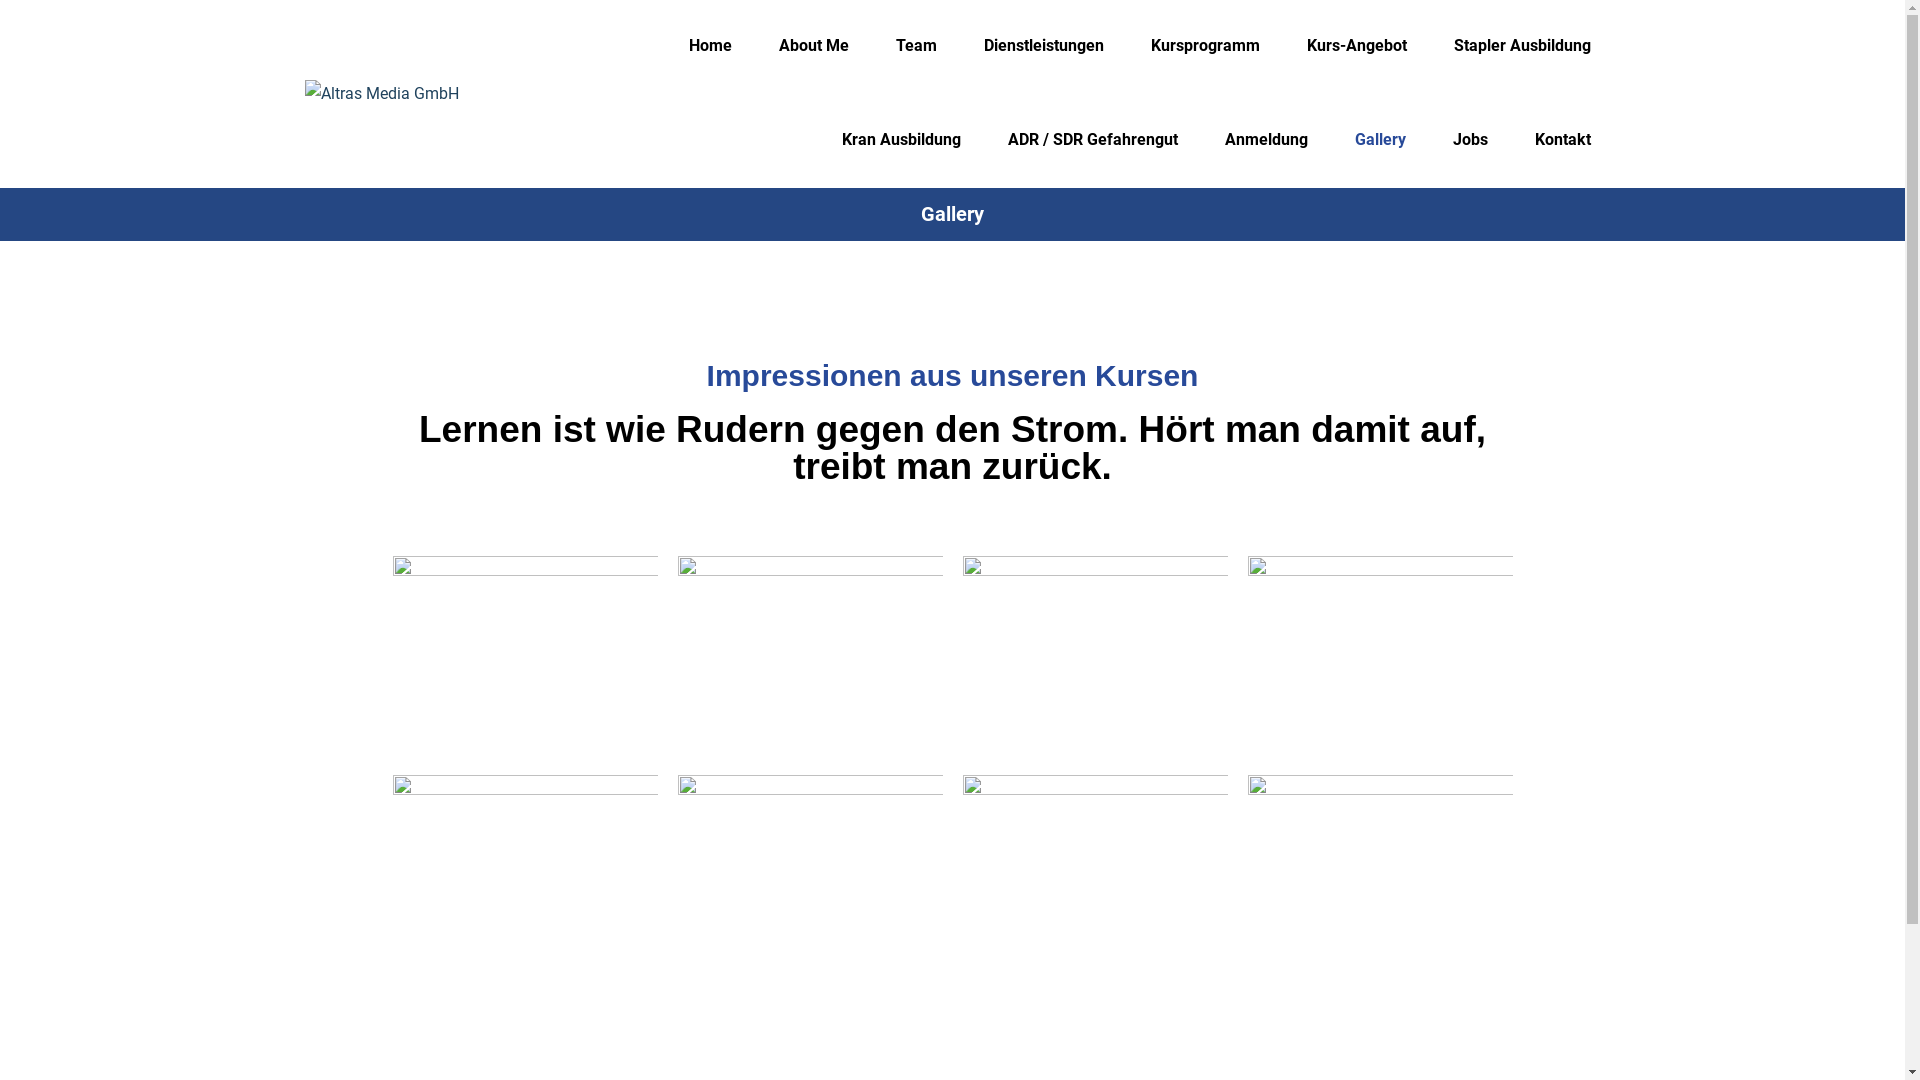  Describe the element at coordinates (1093, 140) in the screenshot. I see `ADR / SDR Gefahrengut` at that location.